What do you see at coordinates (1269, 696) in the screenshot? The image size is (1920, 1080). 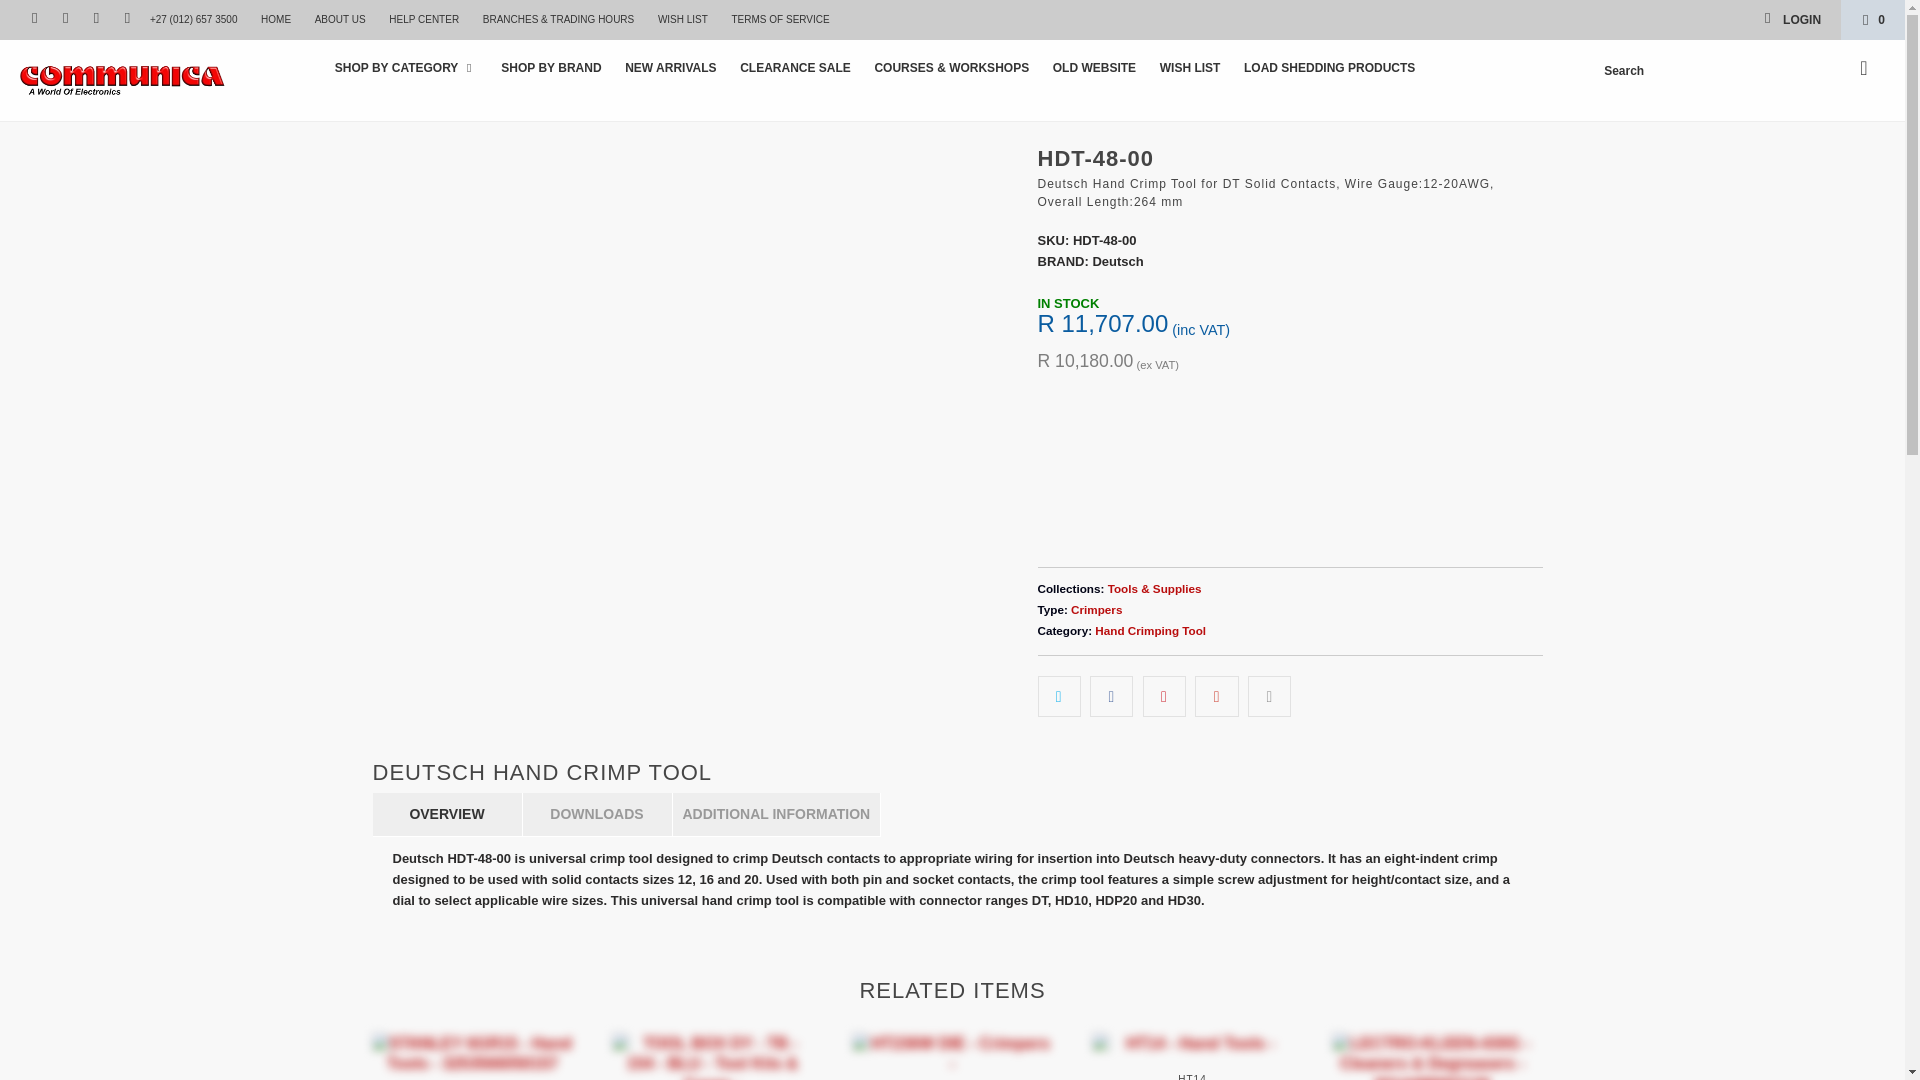 I see `Email this to a friend` at bounding box center [1269, 696].